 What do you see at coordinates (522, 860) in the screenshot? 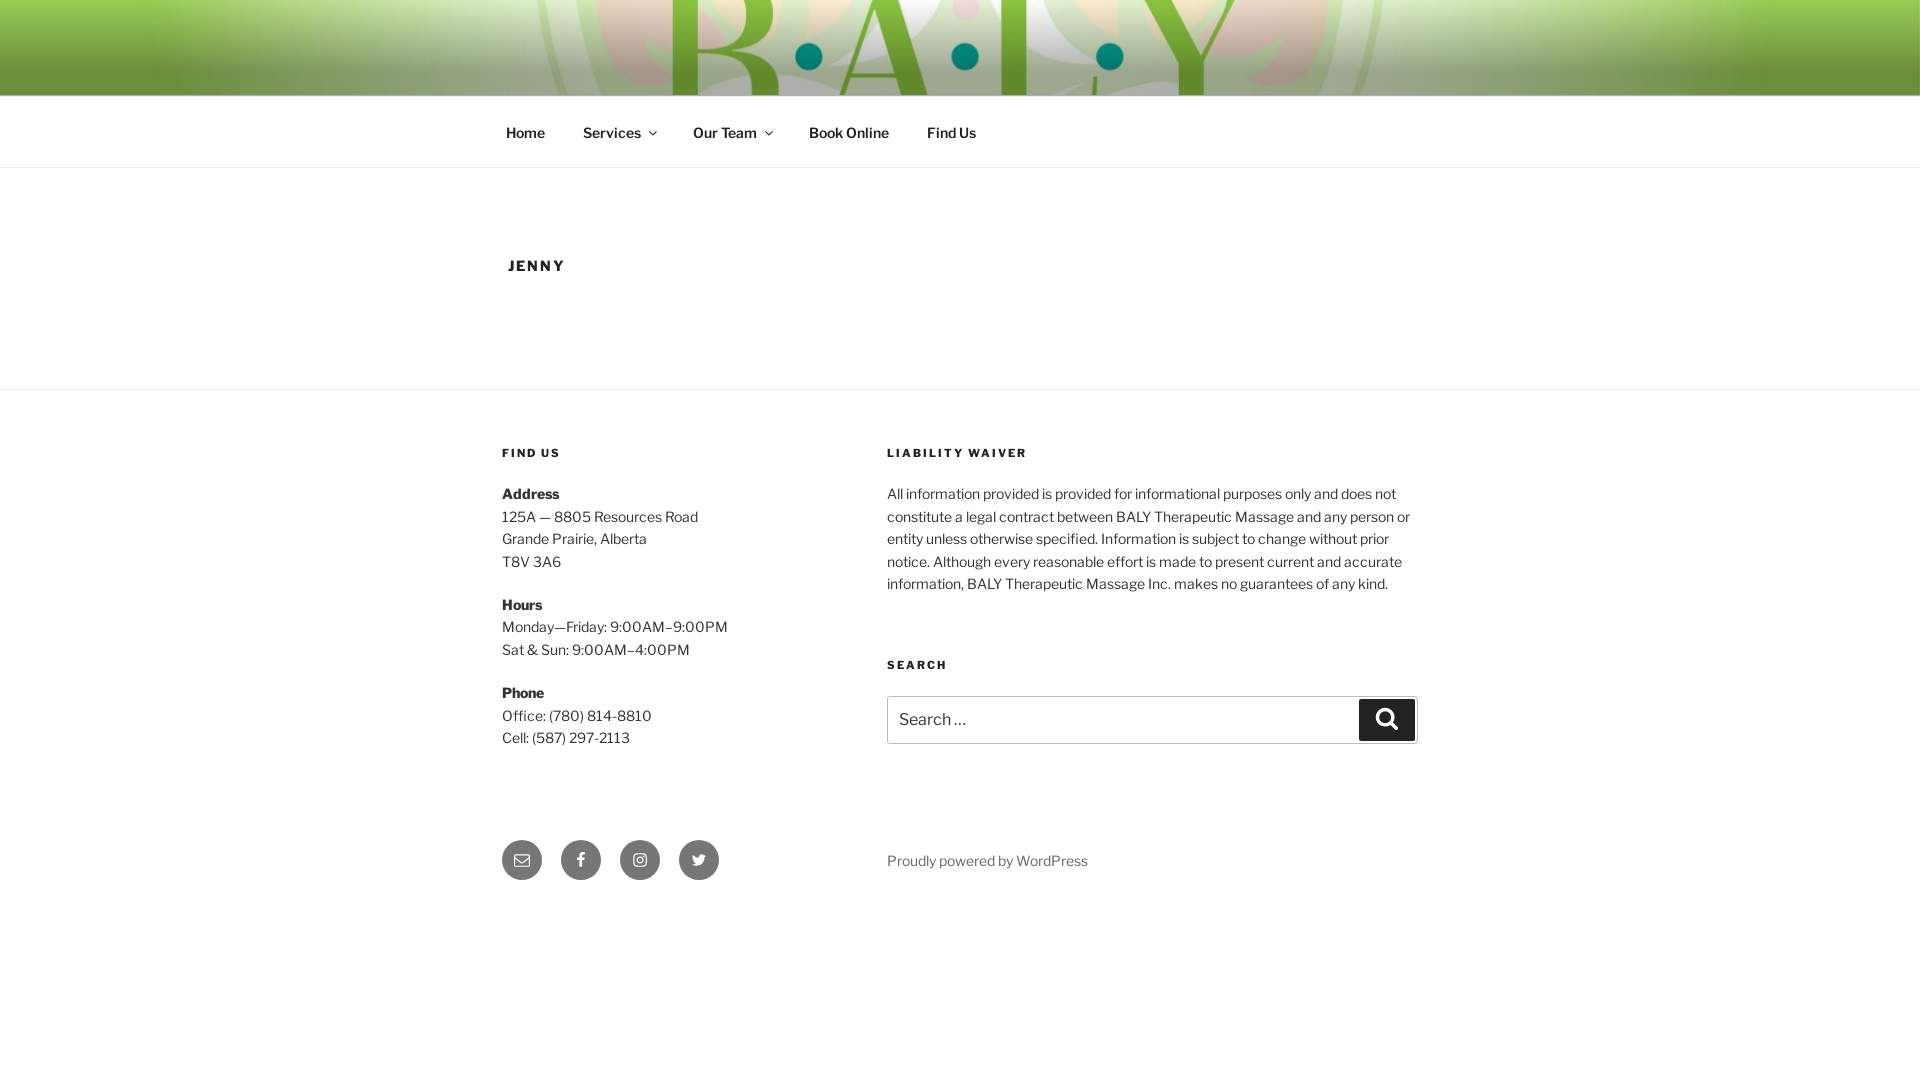
I see `Email` at bounding box center [522, 860].